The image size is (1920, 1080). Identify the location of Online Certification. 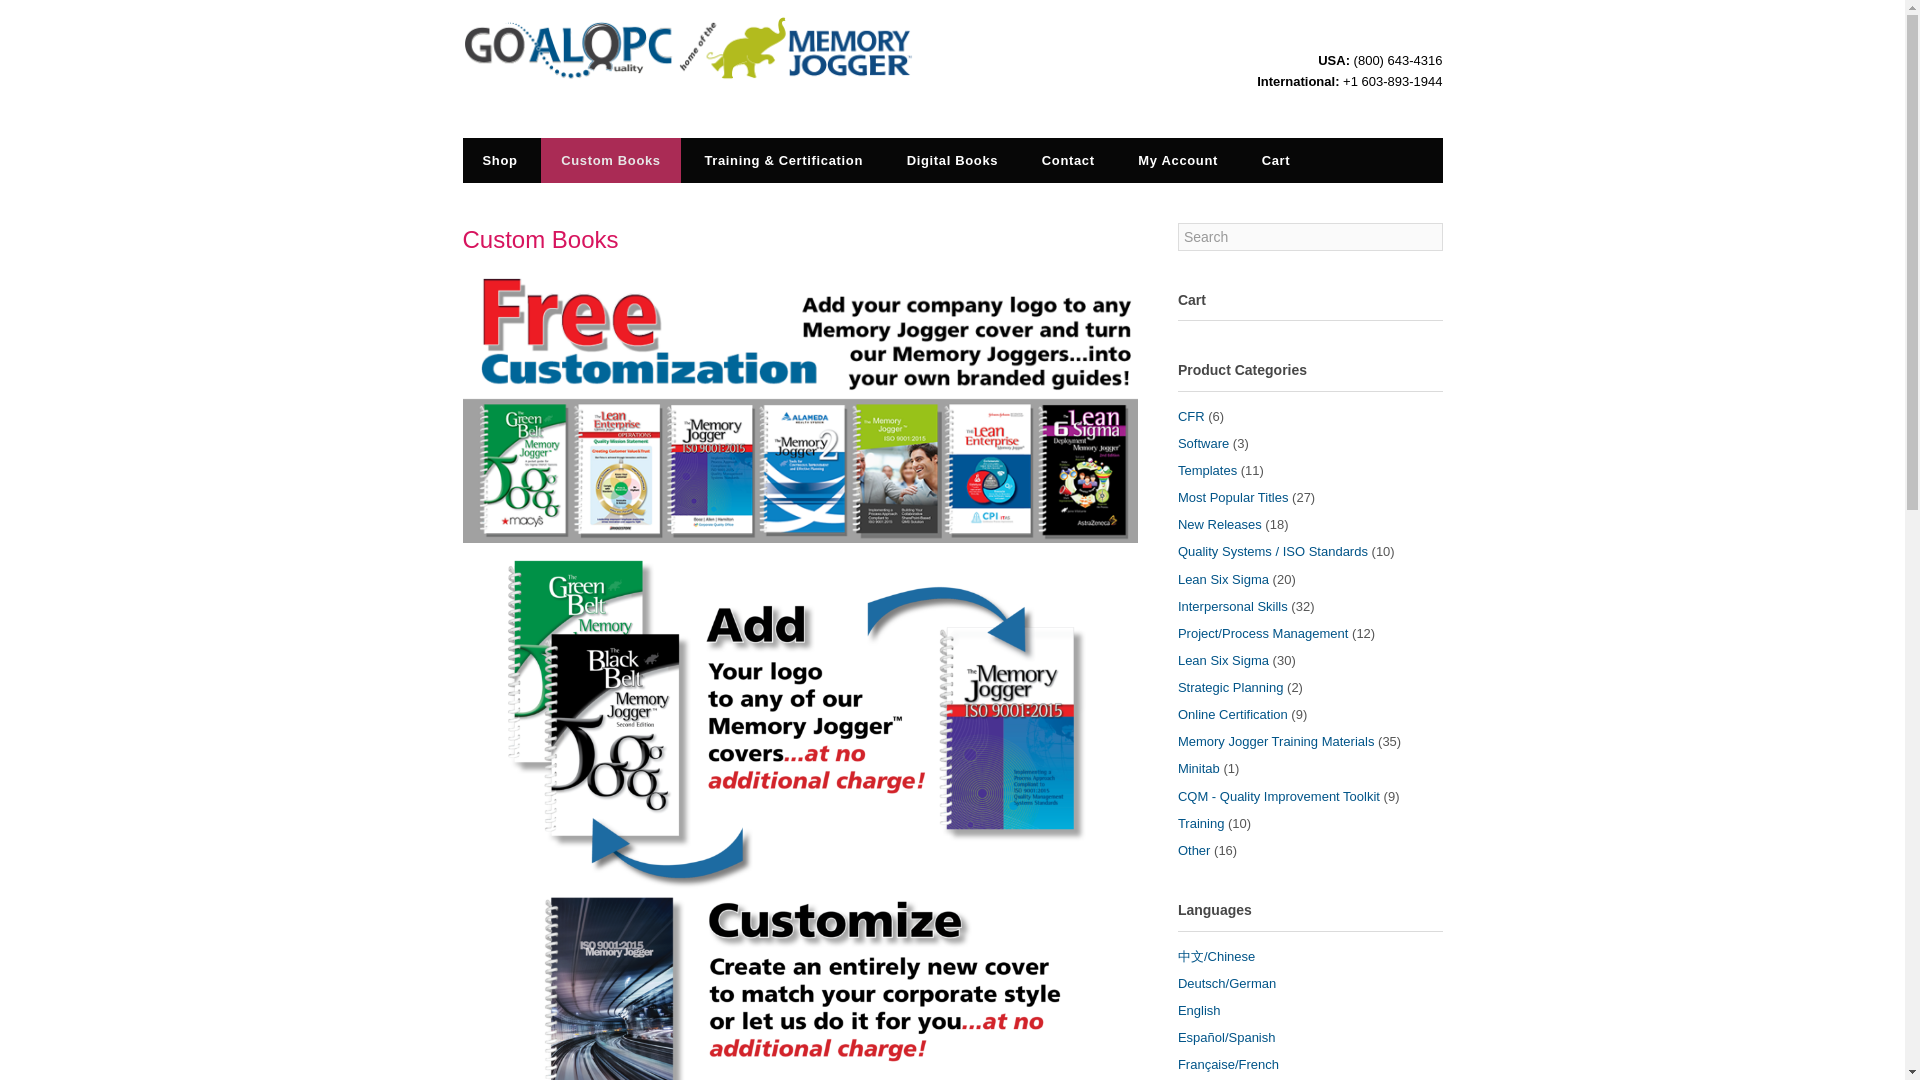
(1233, 714).